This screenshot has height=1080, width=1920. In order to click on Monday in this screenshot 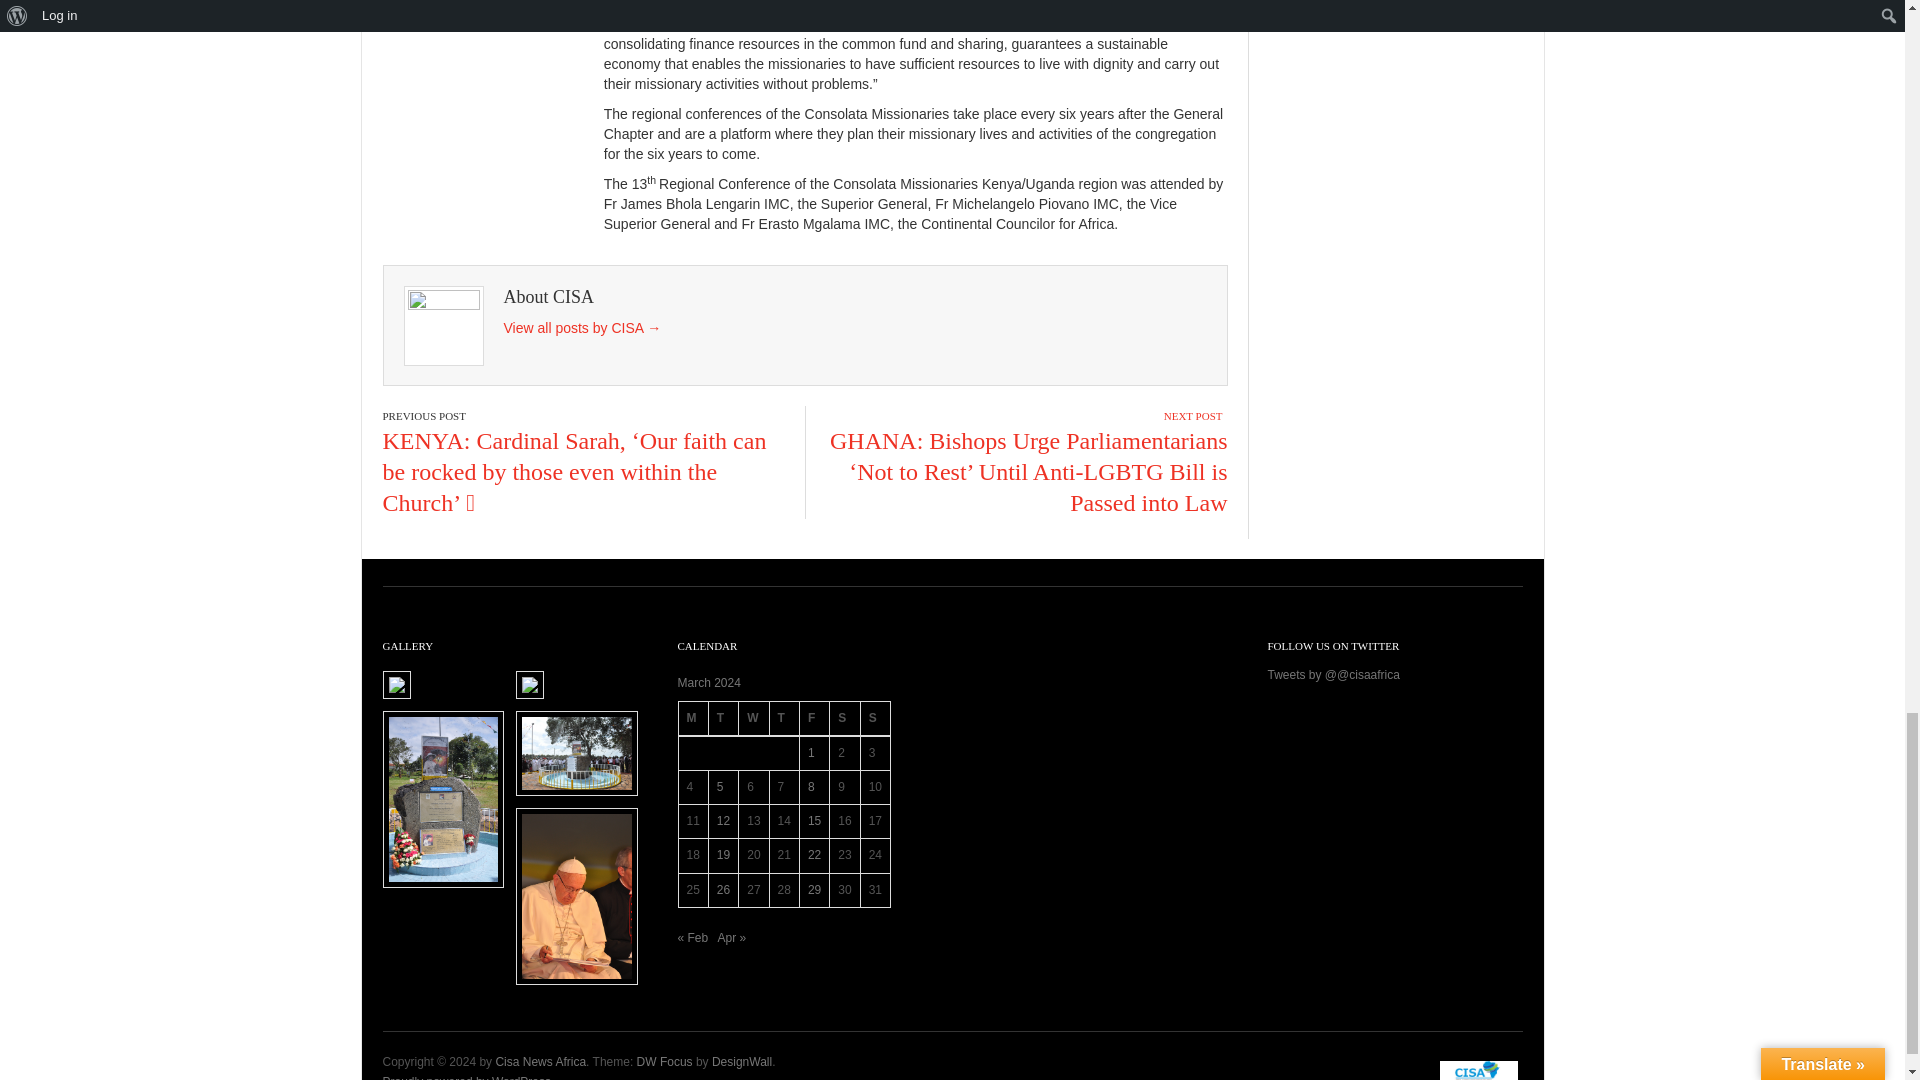, I will do `click(692, 718)`.